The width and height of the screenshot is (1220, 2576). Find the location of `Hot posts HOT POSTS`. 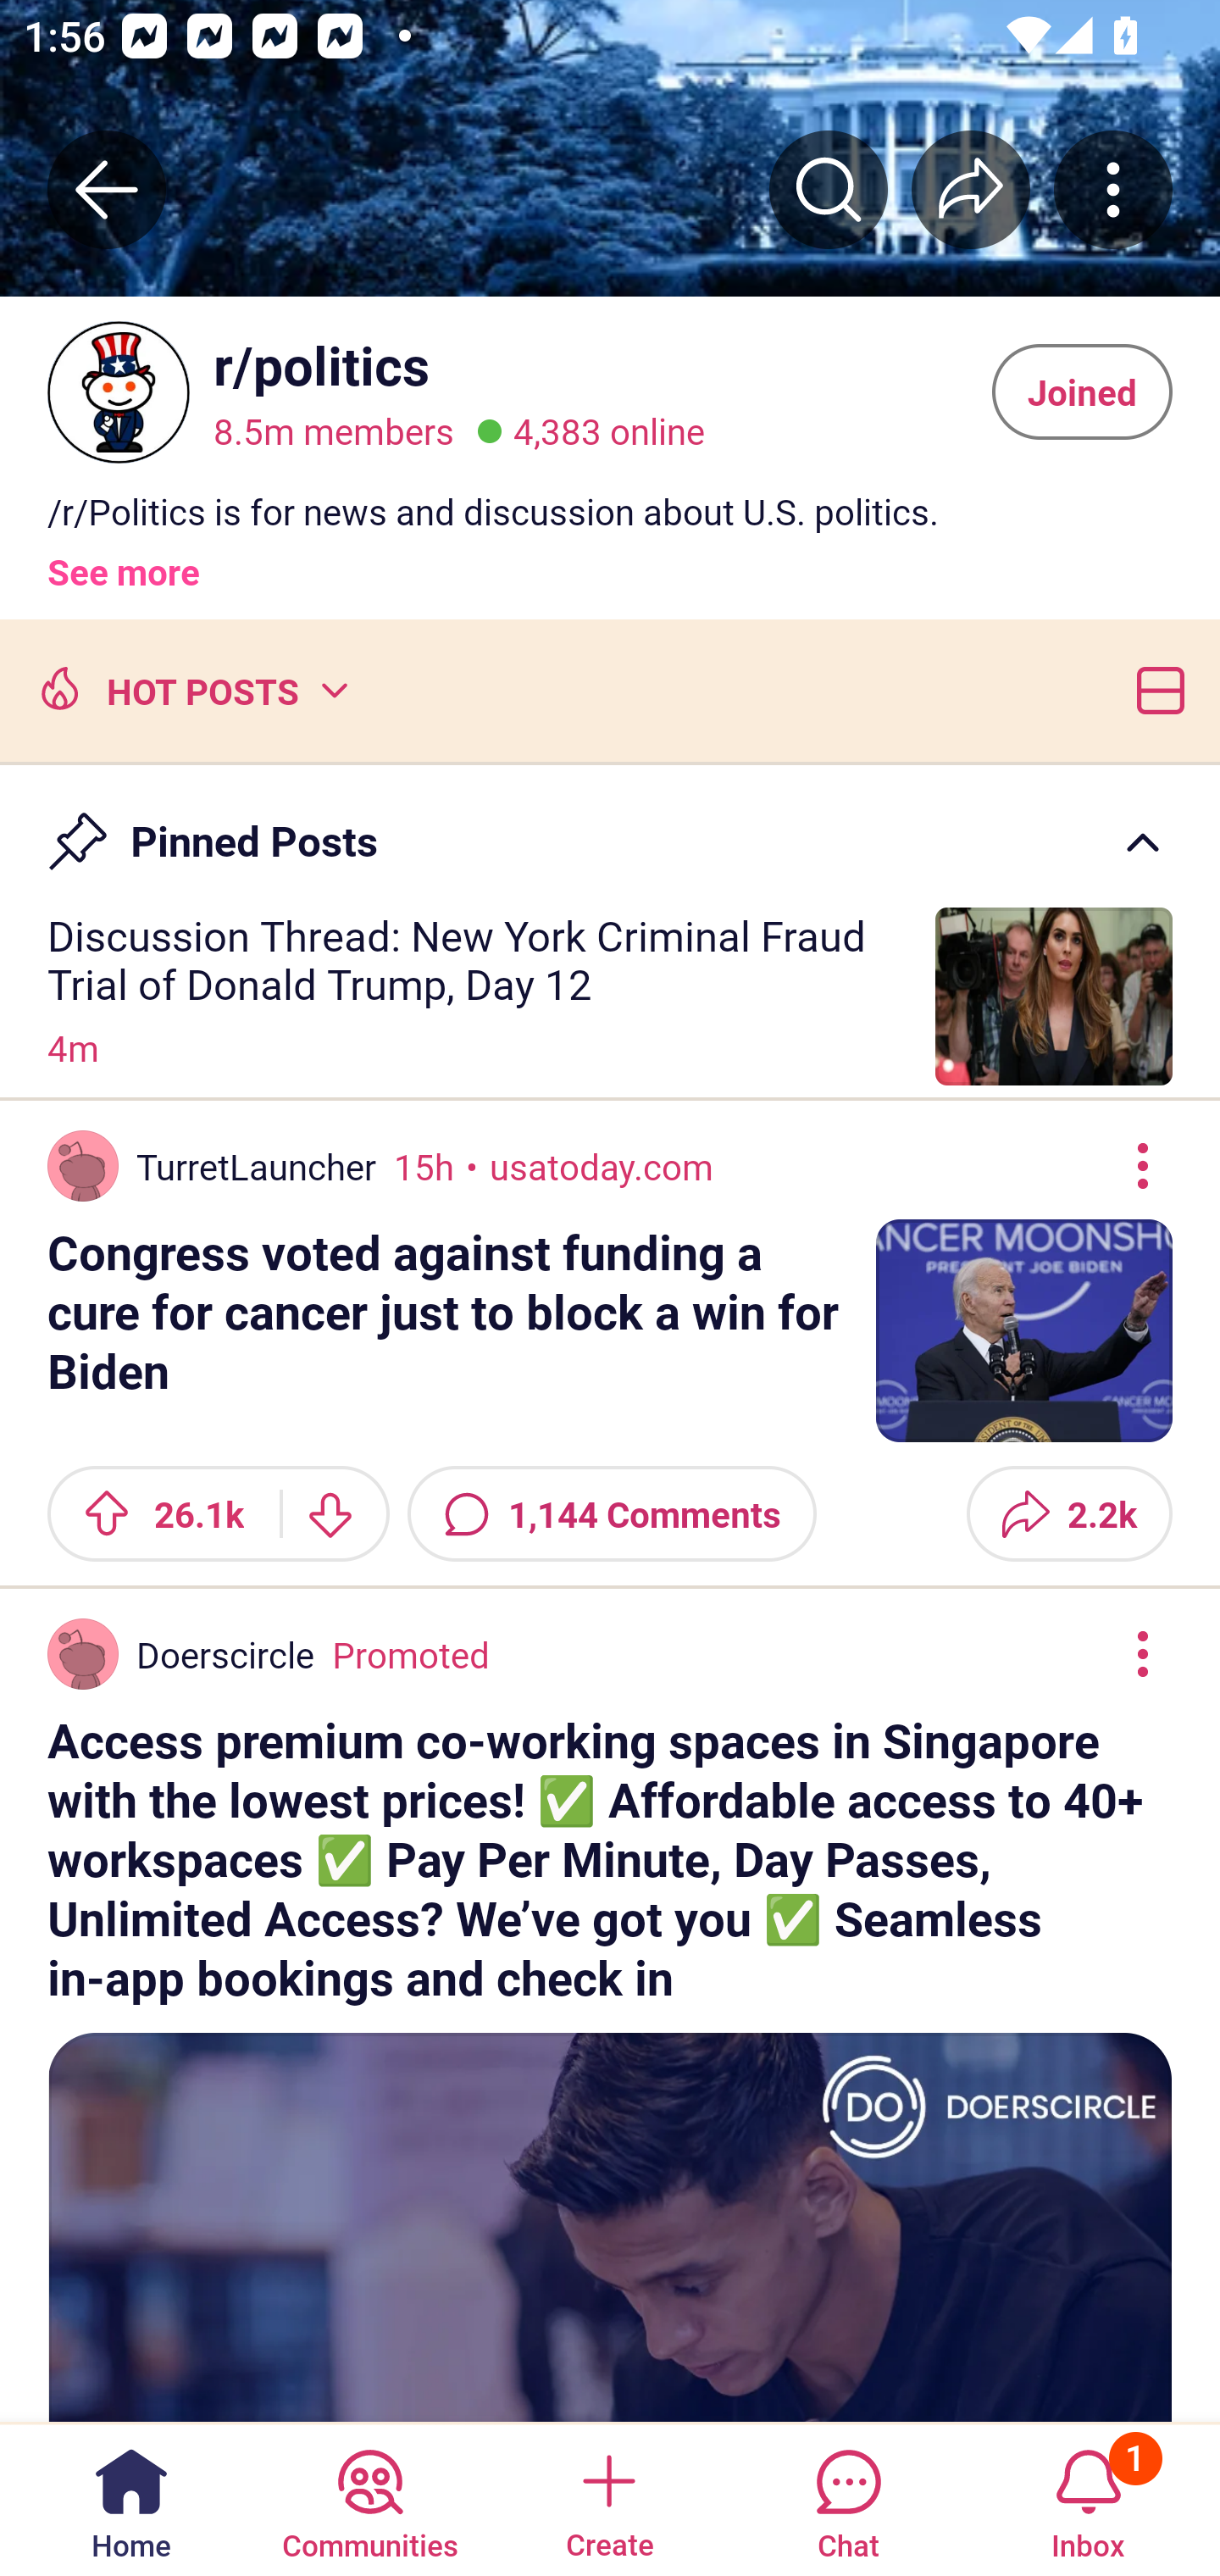

Hot posts HOT POSTS is located at coordinates (191, 688).